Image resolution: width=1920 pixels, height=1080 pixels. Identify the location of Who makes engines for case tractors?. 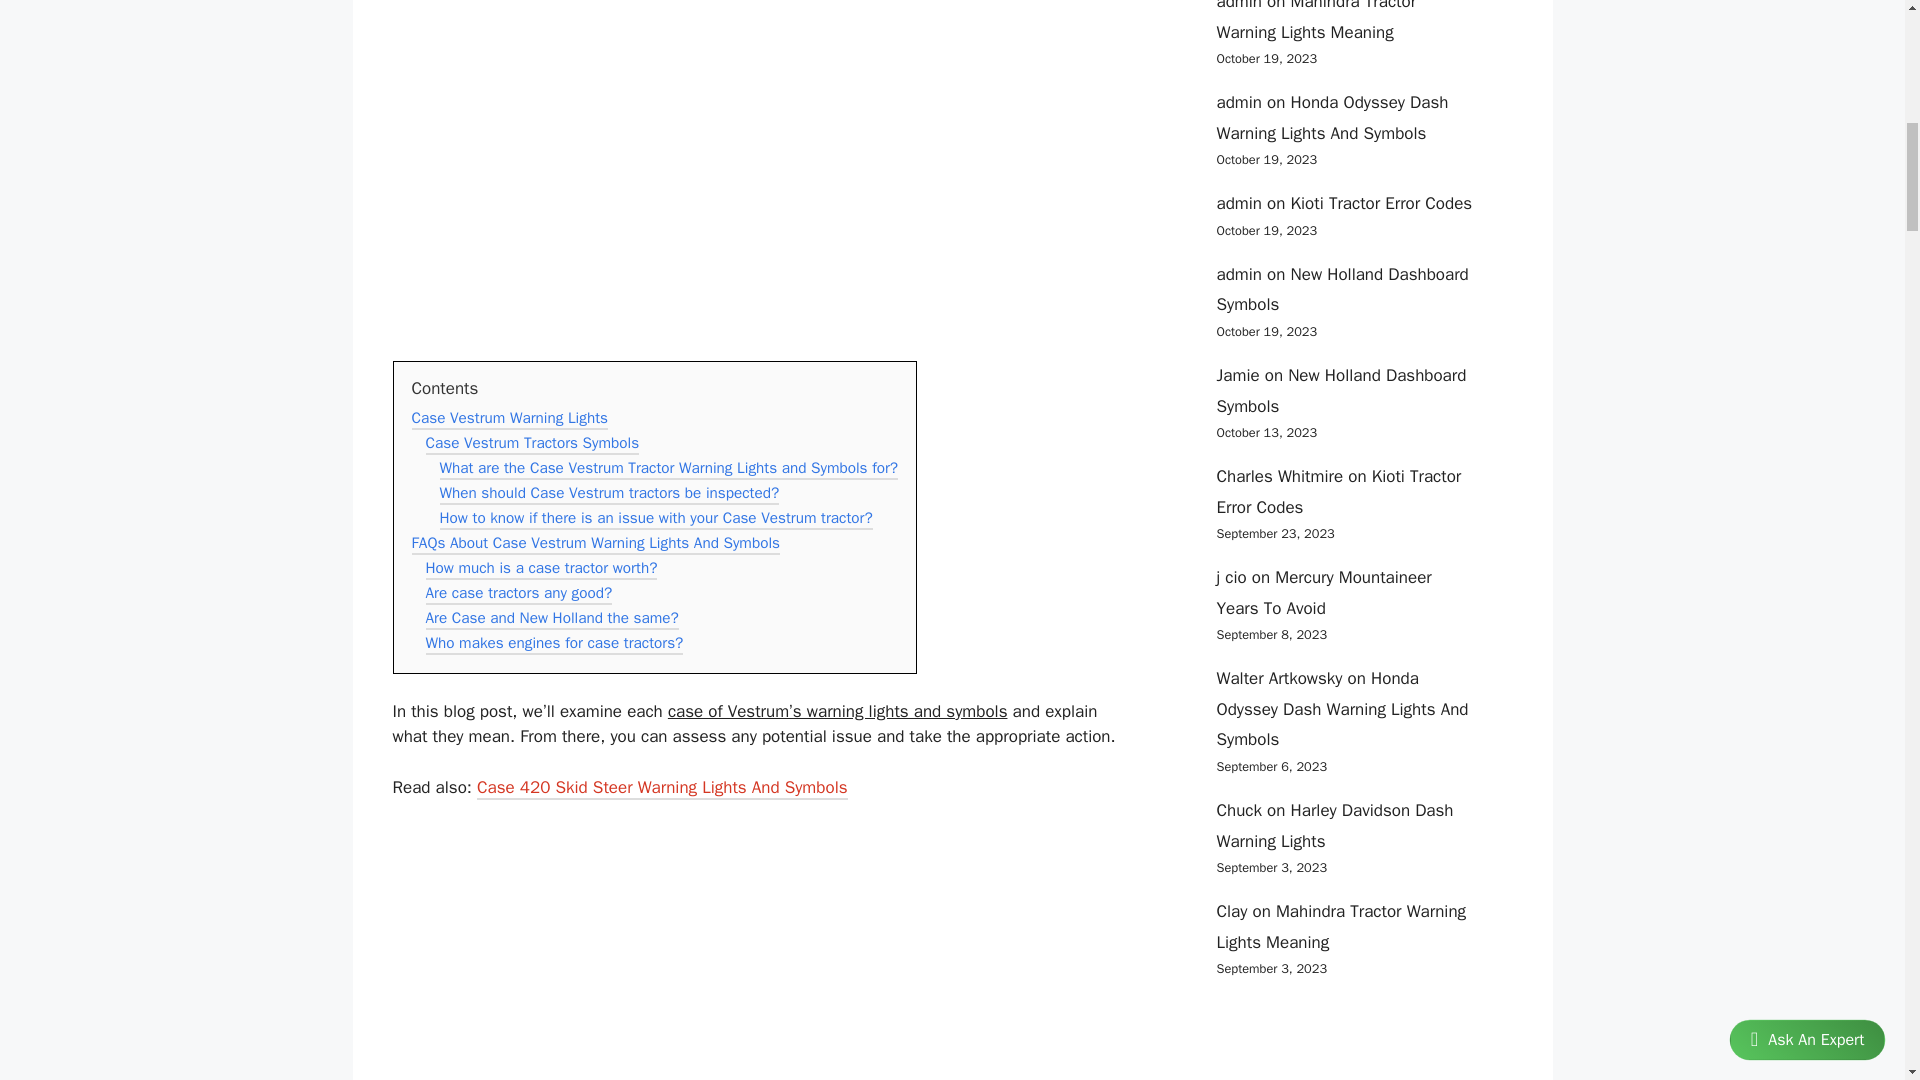
(554, 644).